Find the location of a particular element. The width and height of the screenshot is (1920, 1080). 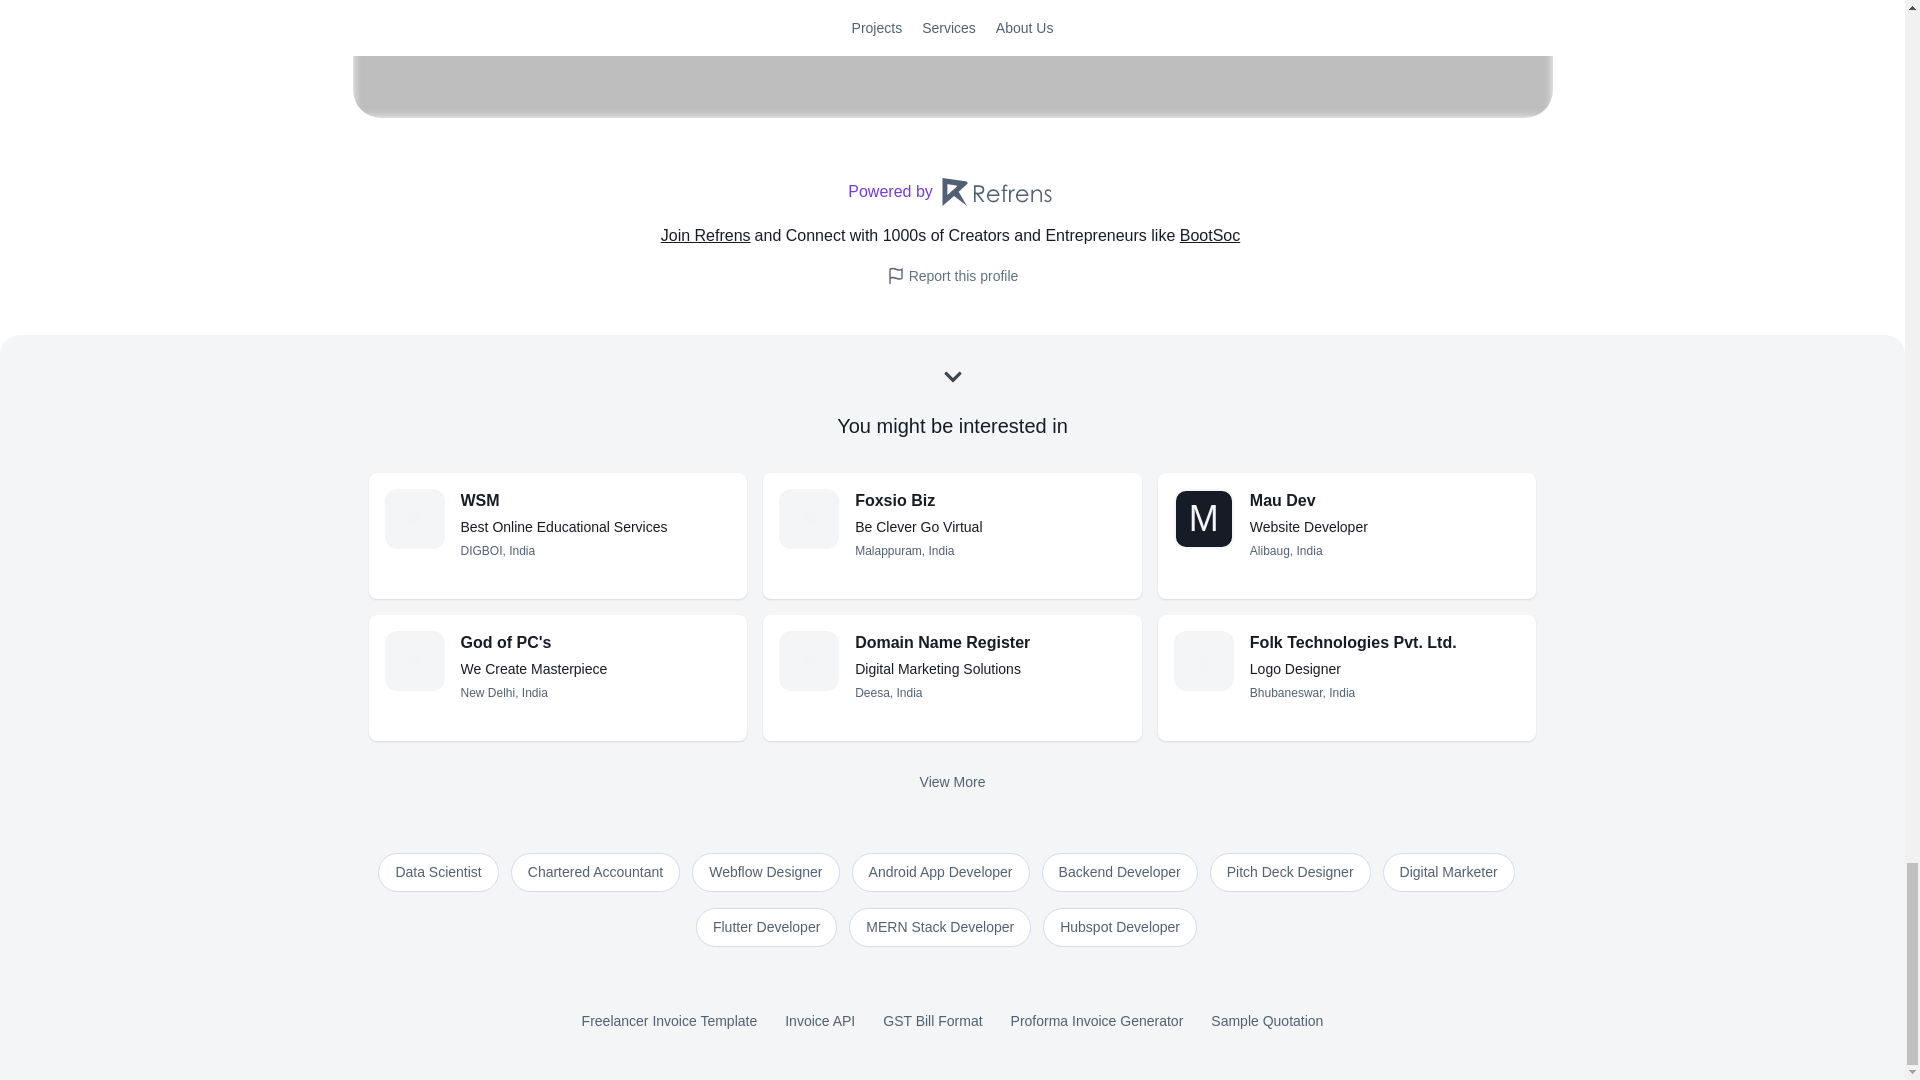

BootSoc is located at coordinates (1212, 236).